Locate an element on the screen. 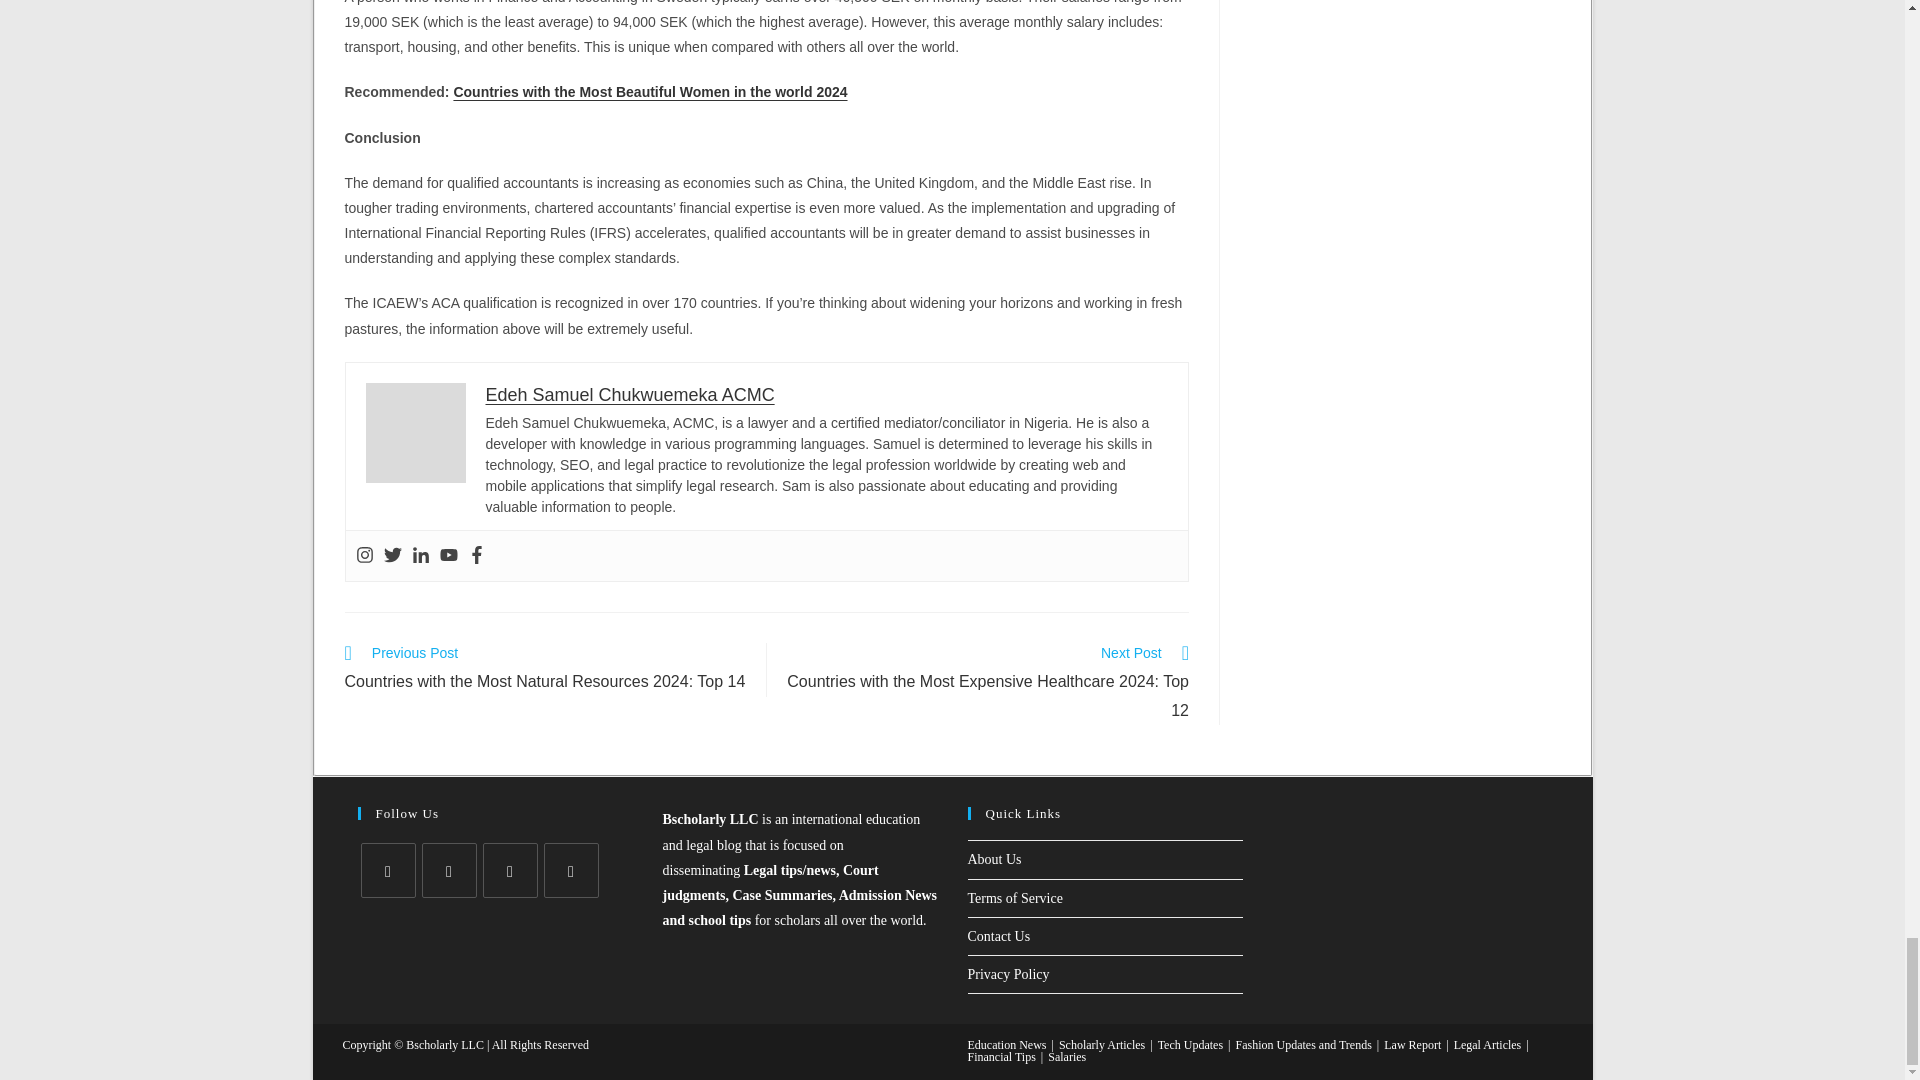 The width and height of the screenshot is (1920, 1080). Facebook is located at coordinates (476, 556).